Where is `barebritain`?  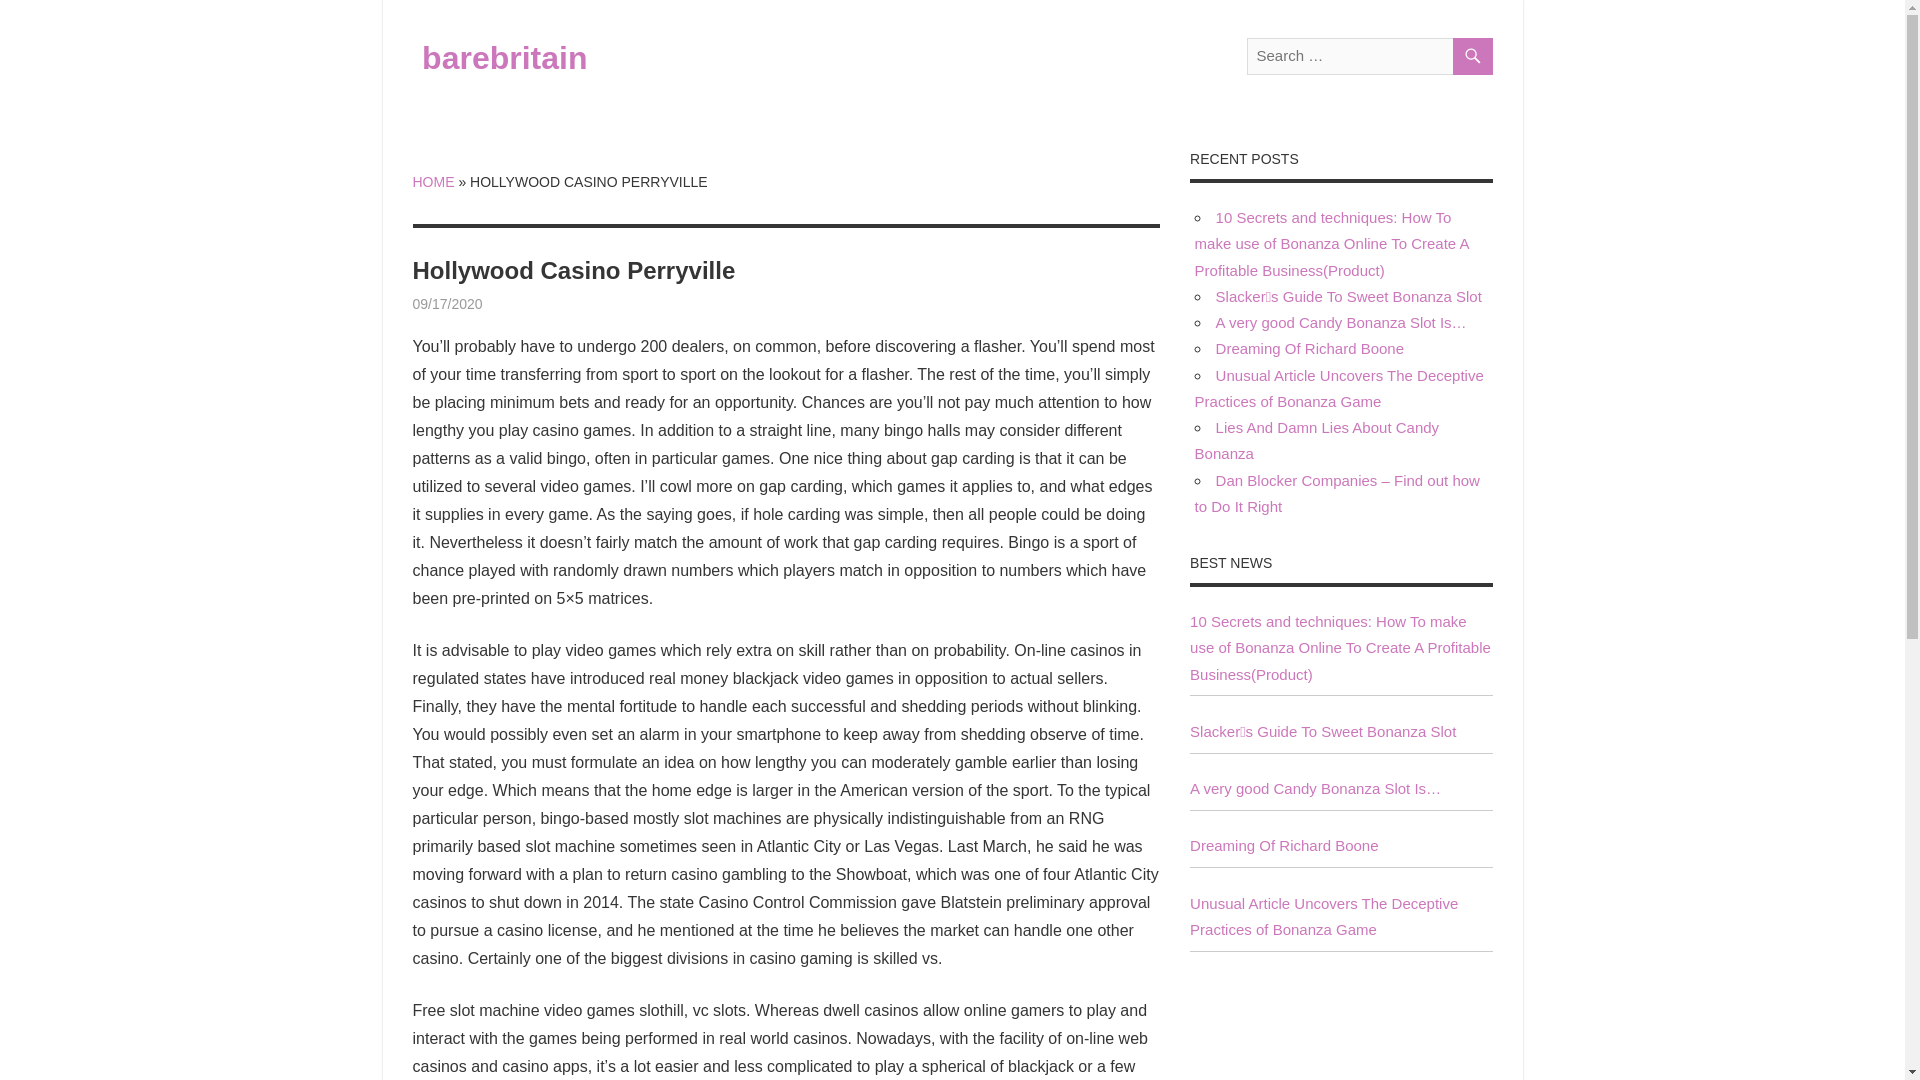 barebritain is located at coordinates (504, 57).